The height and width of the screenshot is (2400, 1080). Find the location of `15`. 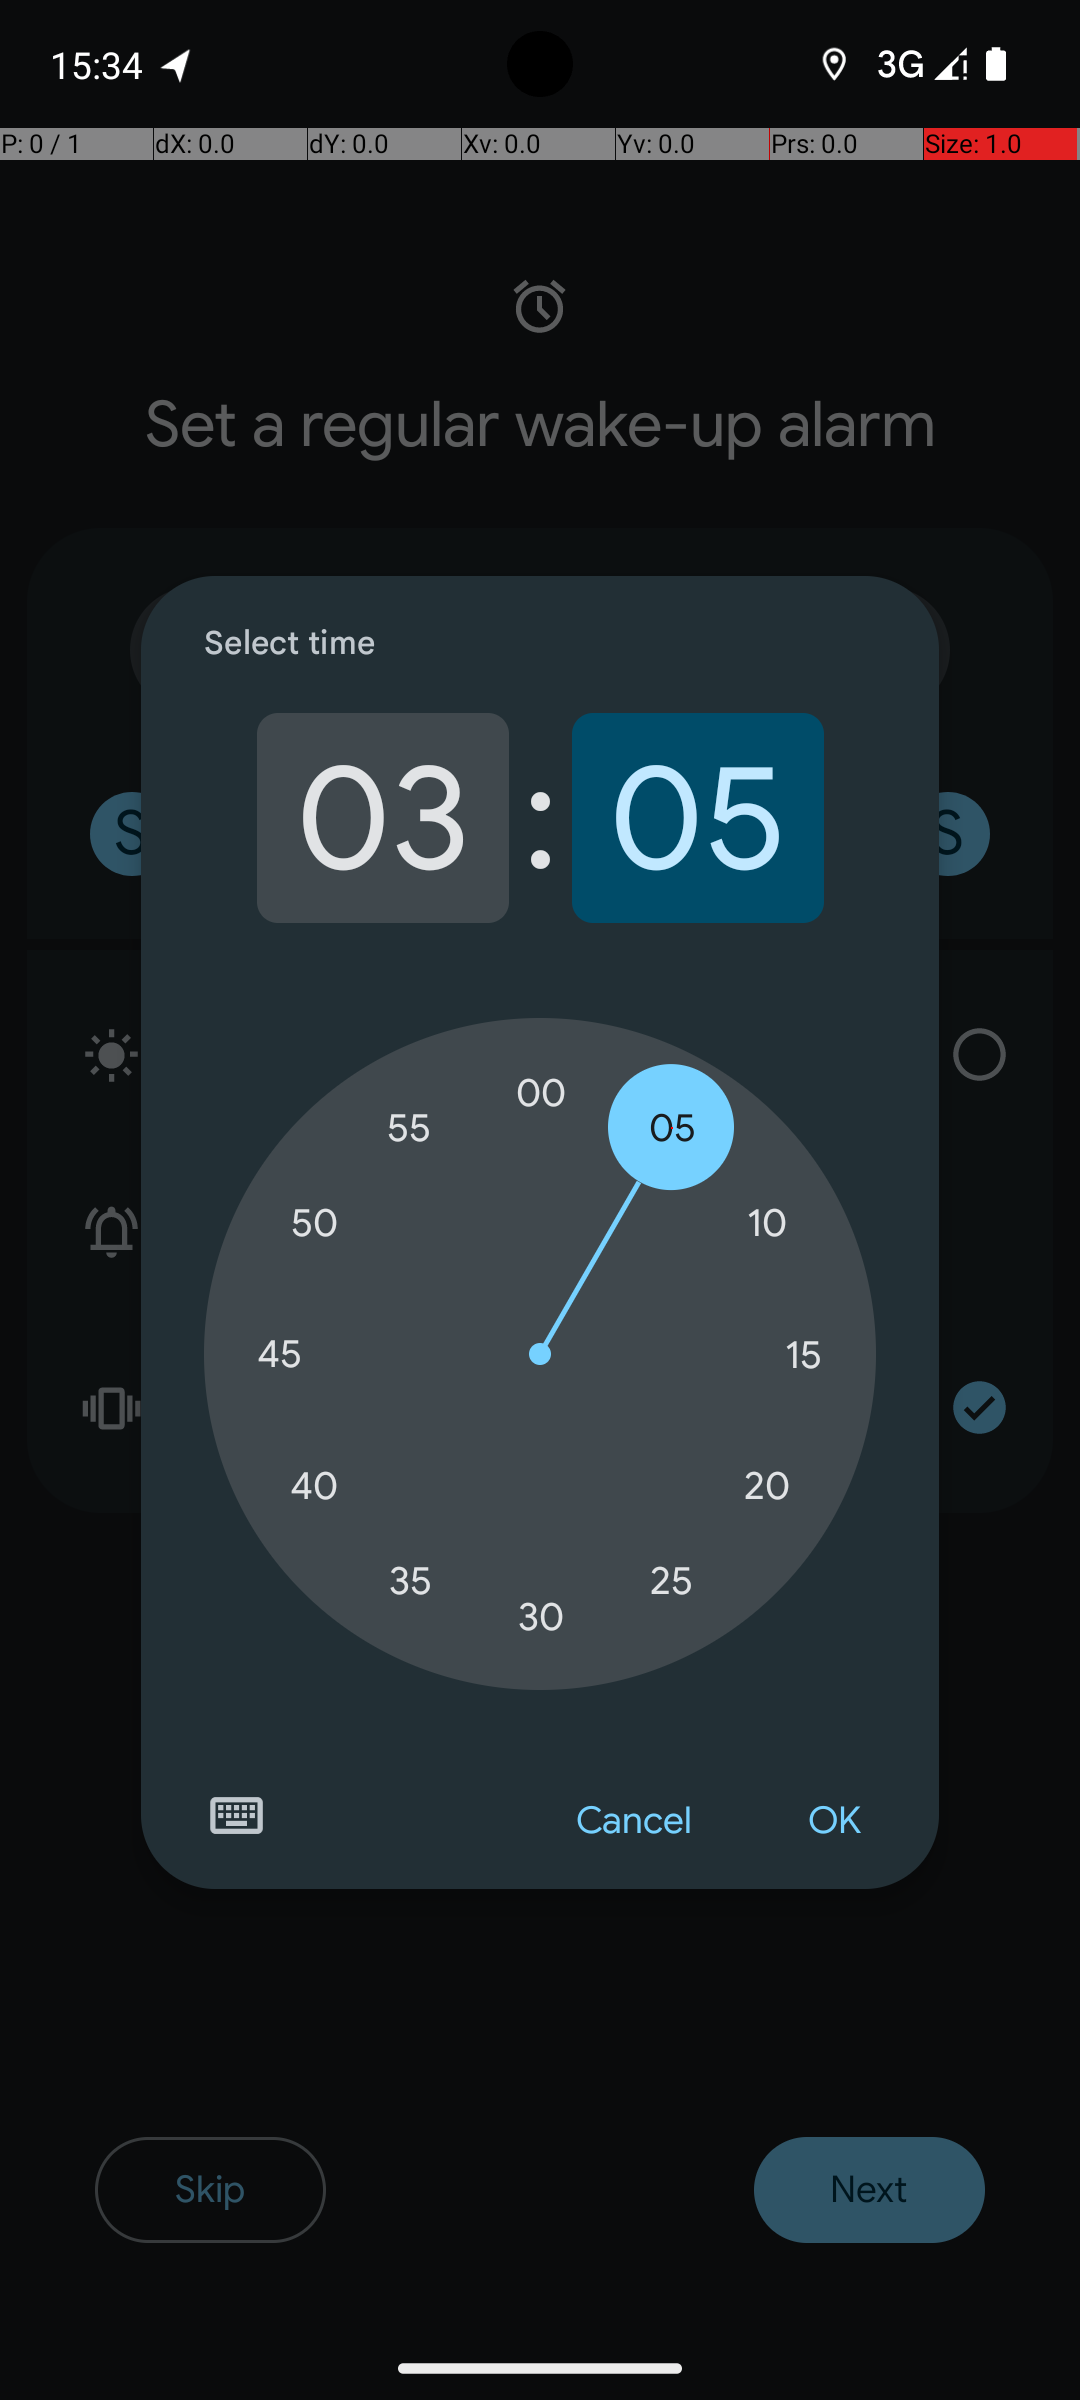

15 is located at coordinates (803, 1355).